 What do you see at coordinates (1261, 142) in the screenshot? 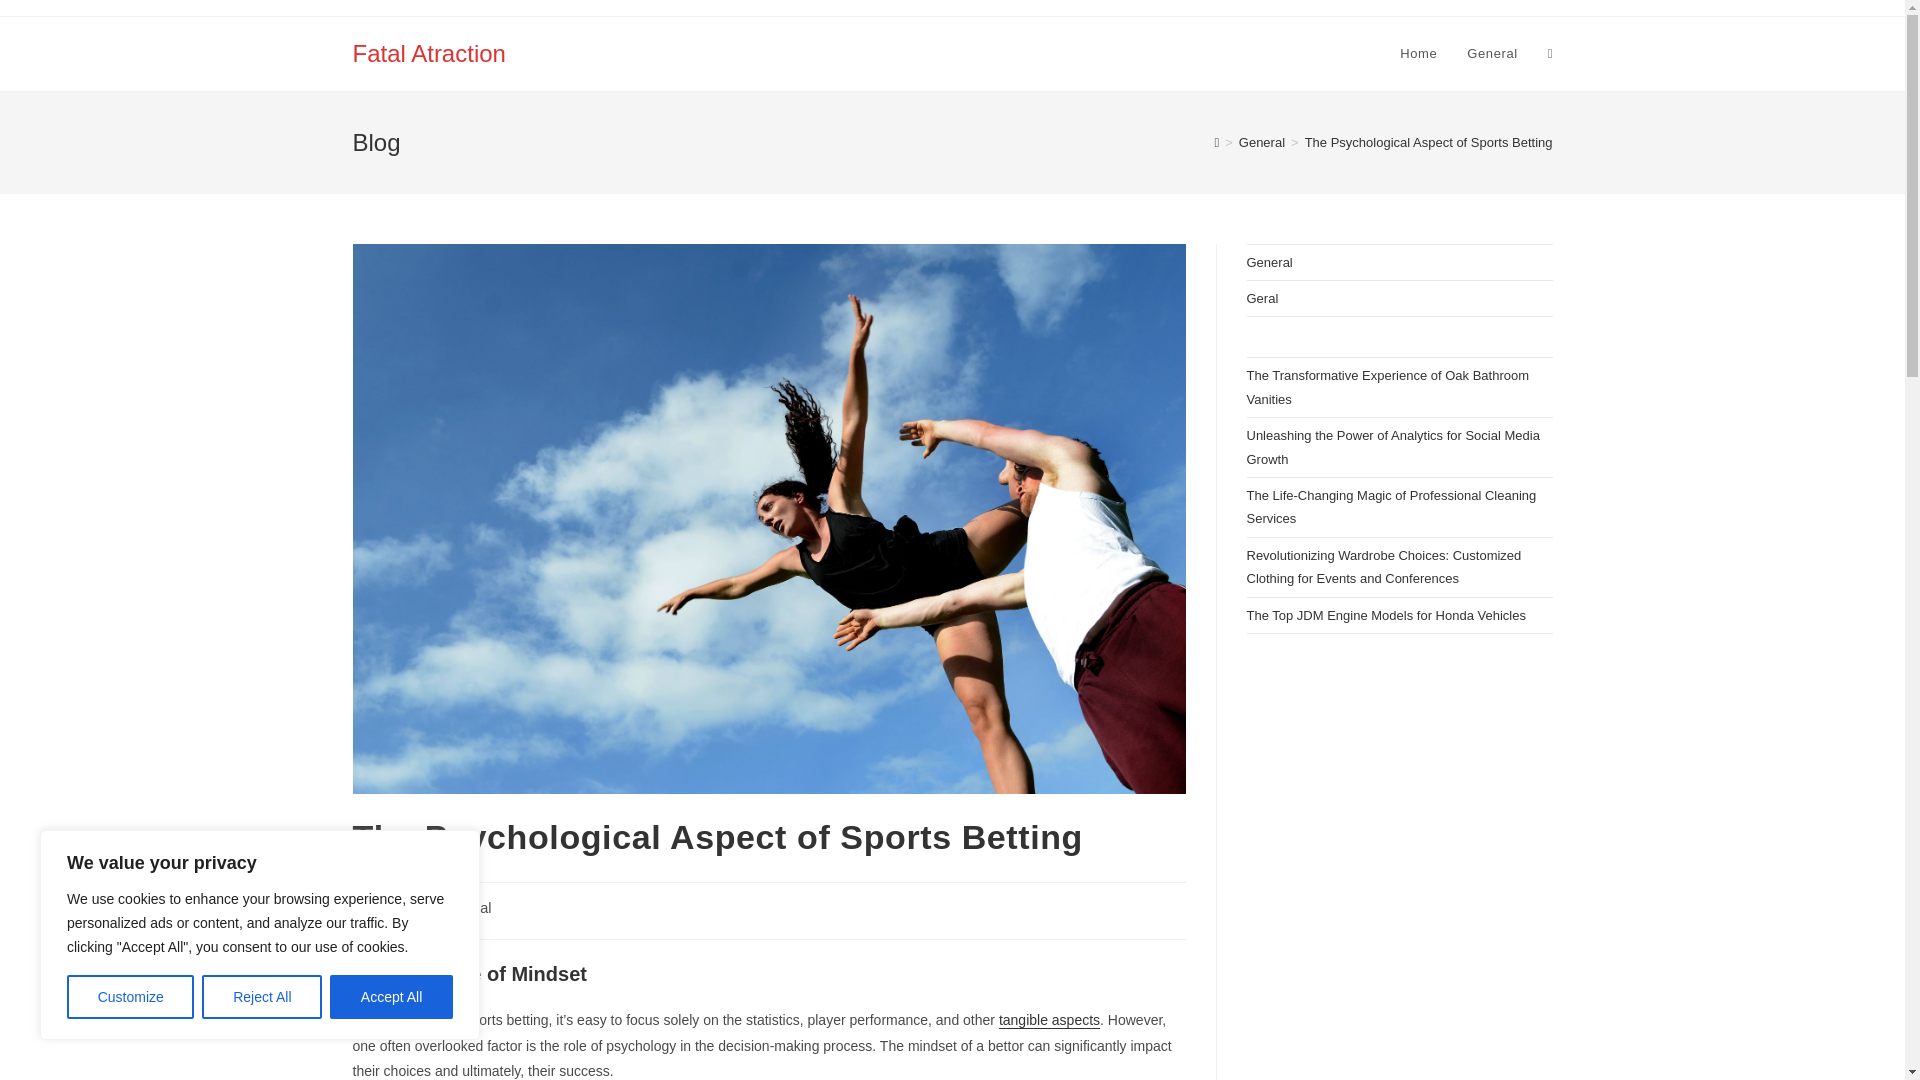
I see `General` at bounding box center [1261, 142].